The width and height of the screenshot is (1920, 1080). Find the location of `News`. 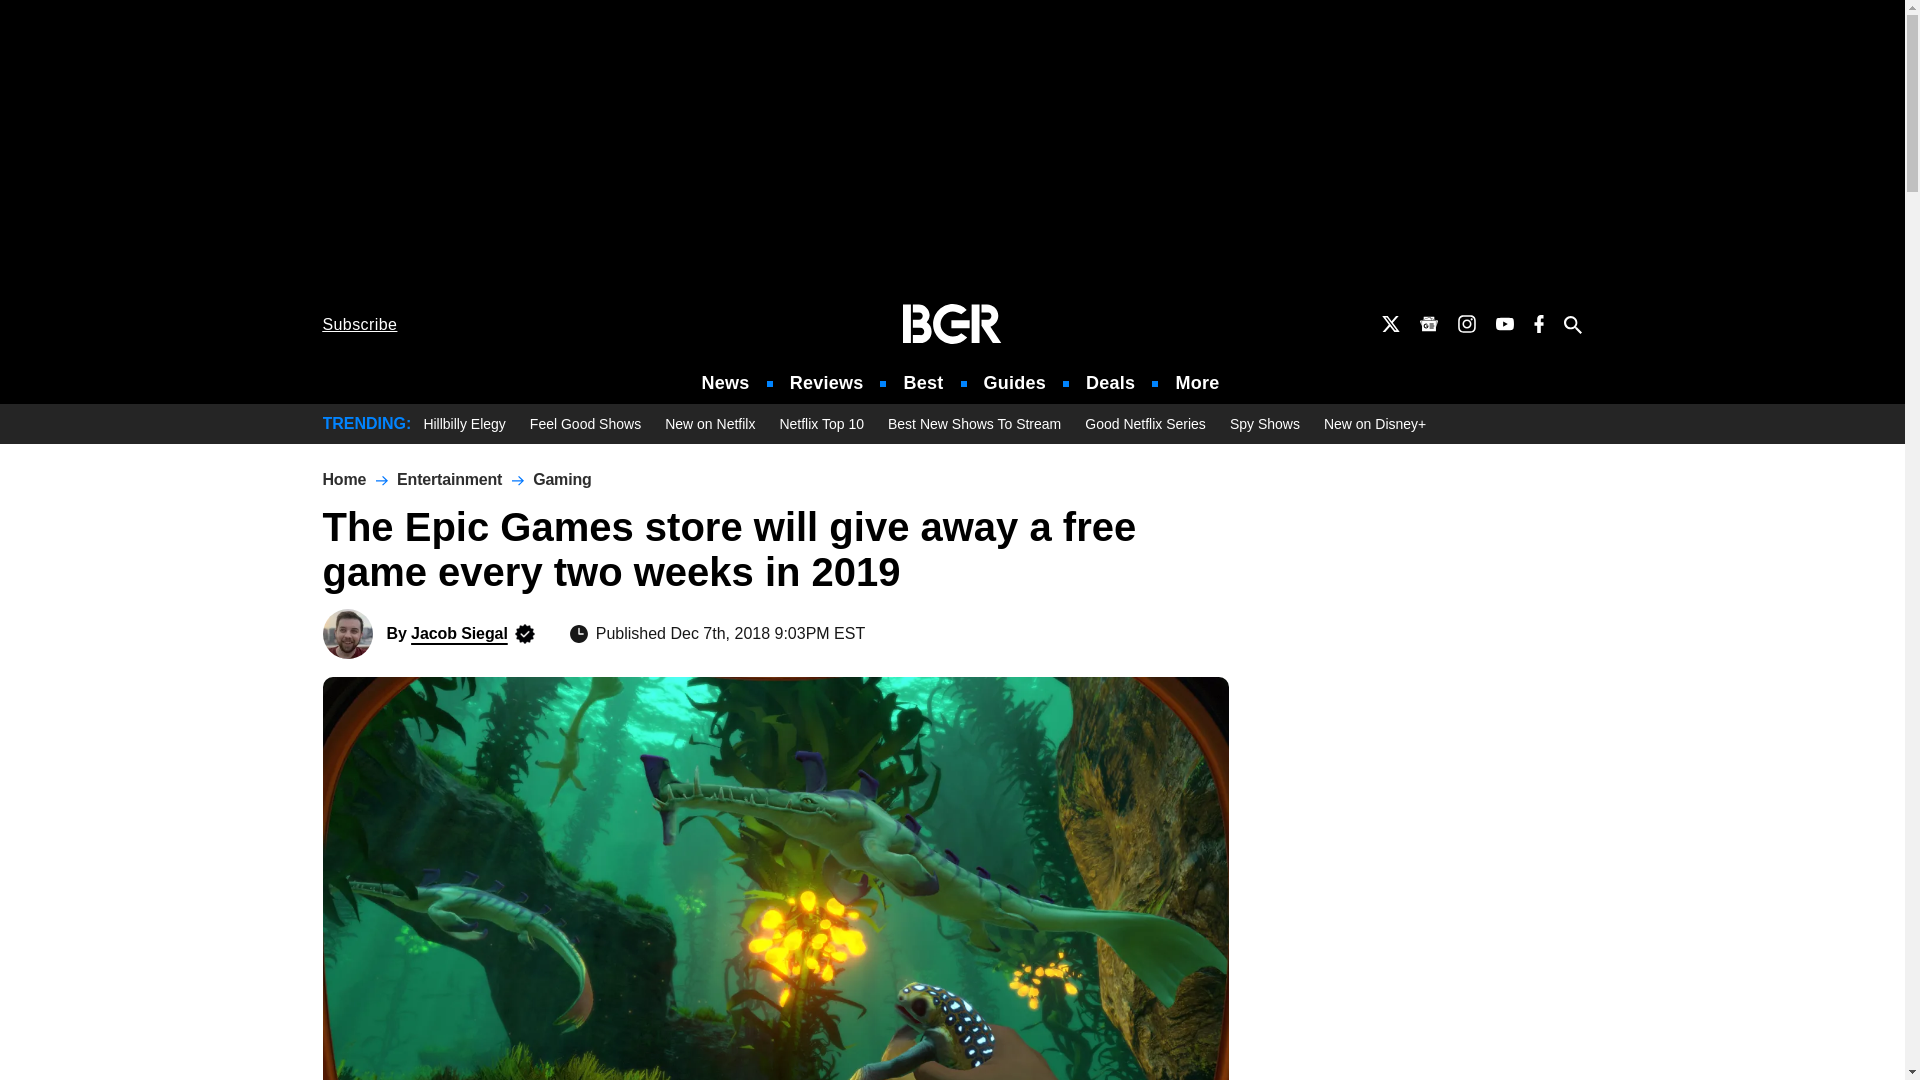

News is located at coordinates (726, 383).